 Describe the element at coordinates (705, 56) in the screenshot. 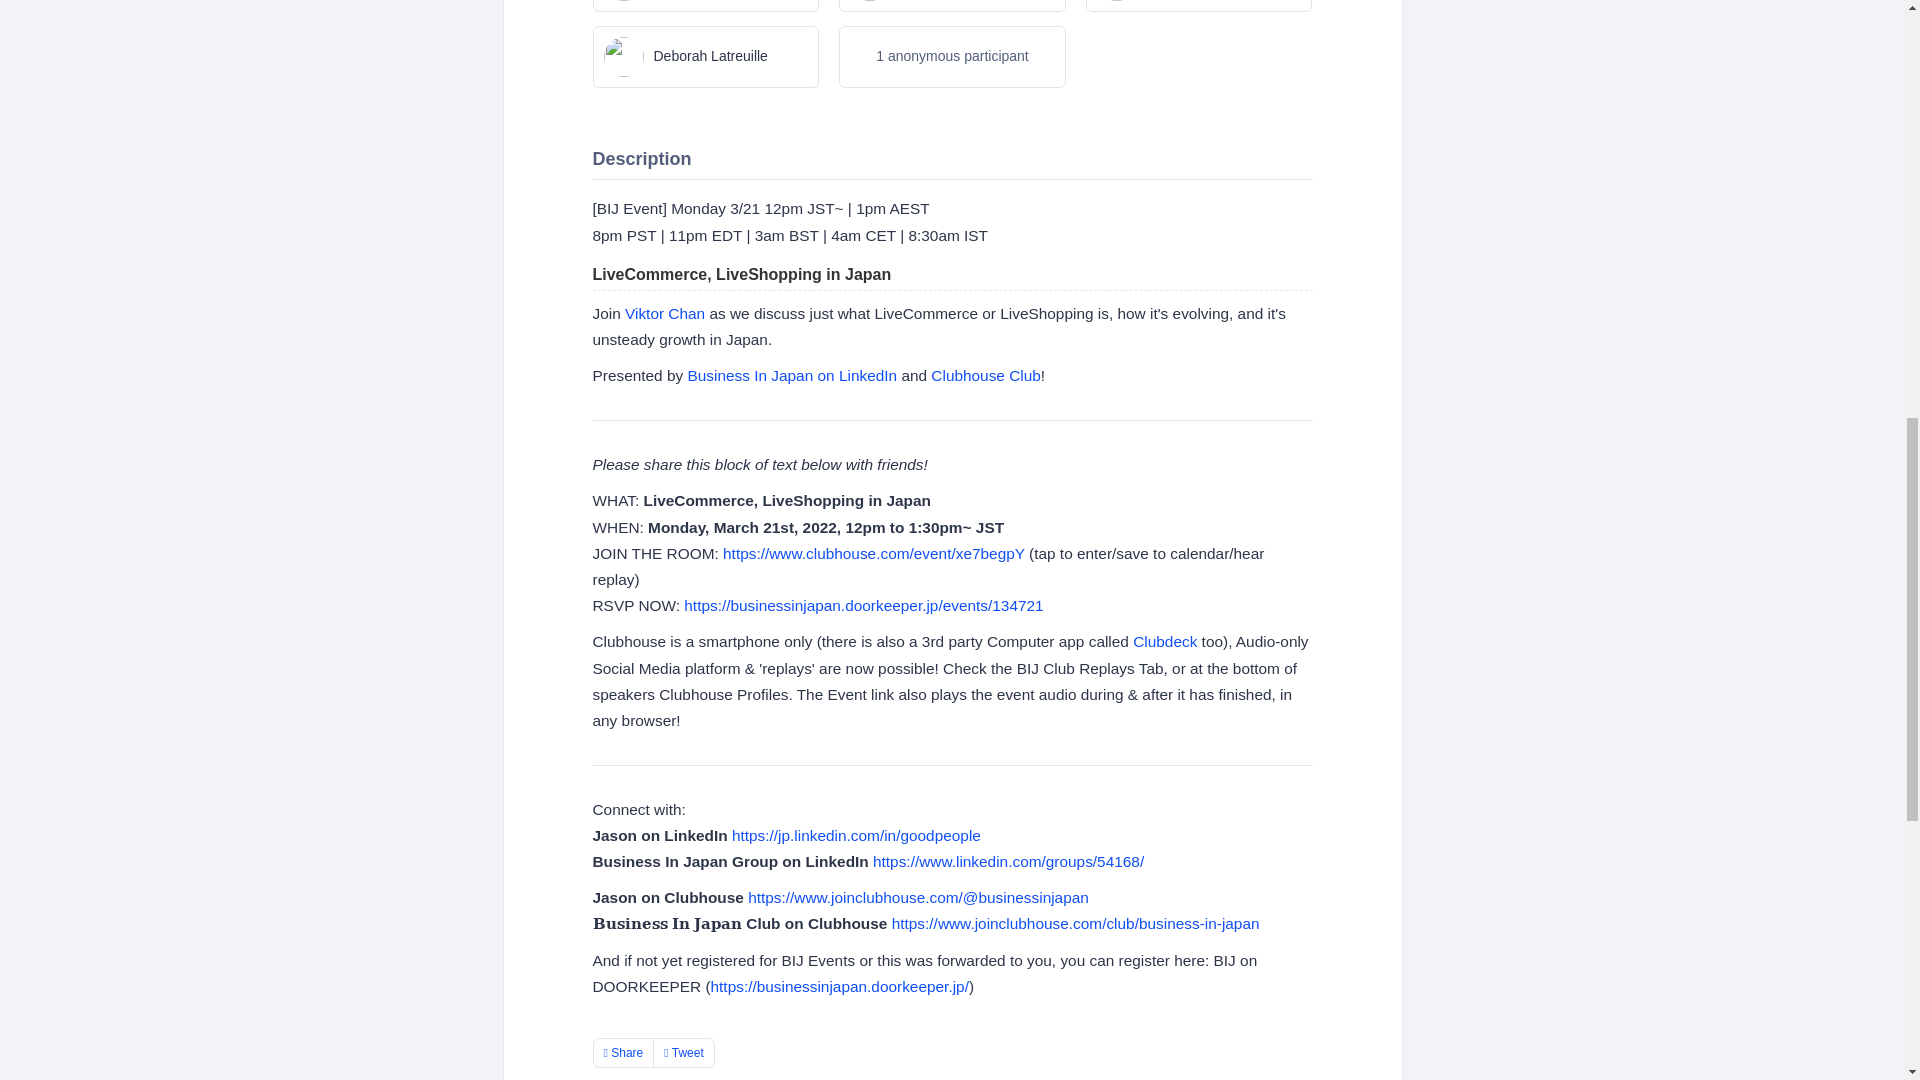

I see `Deborah Latreuille` at that location.